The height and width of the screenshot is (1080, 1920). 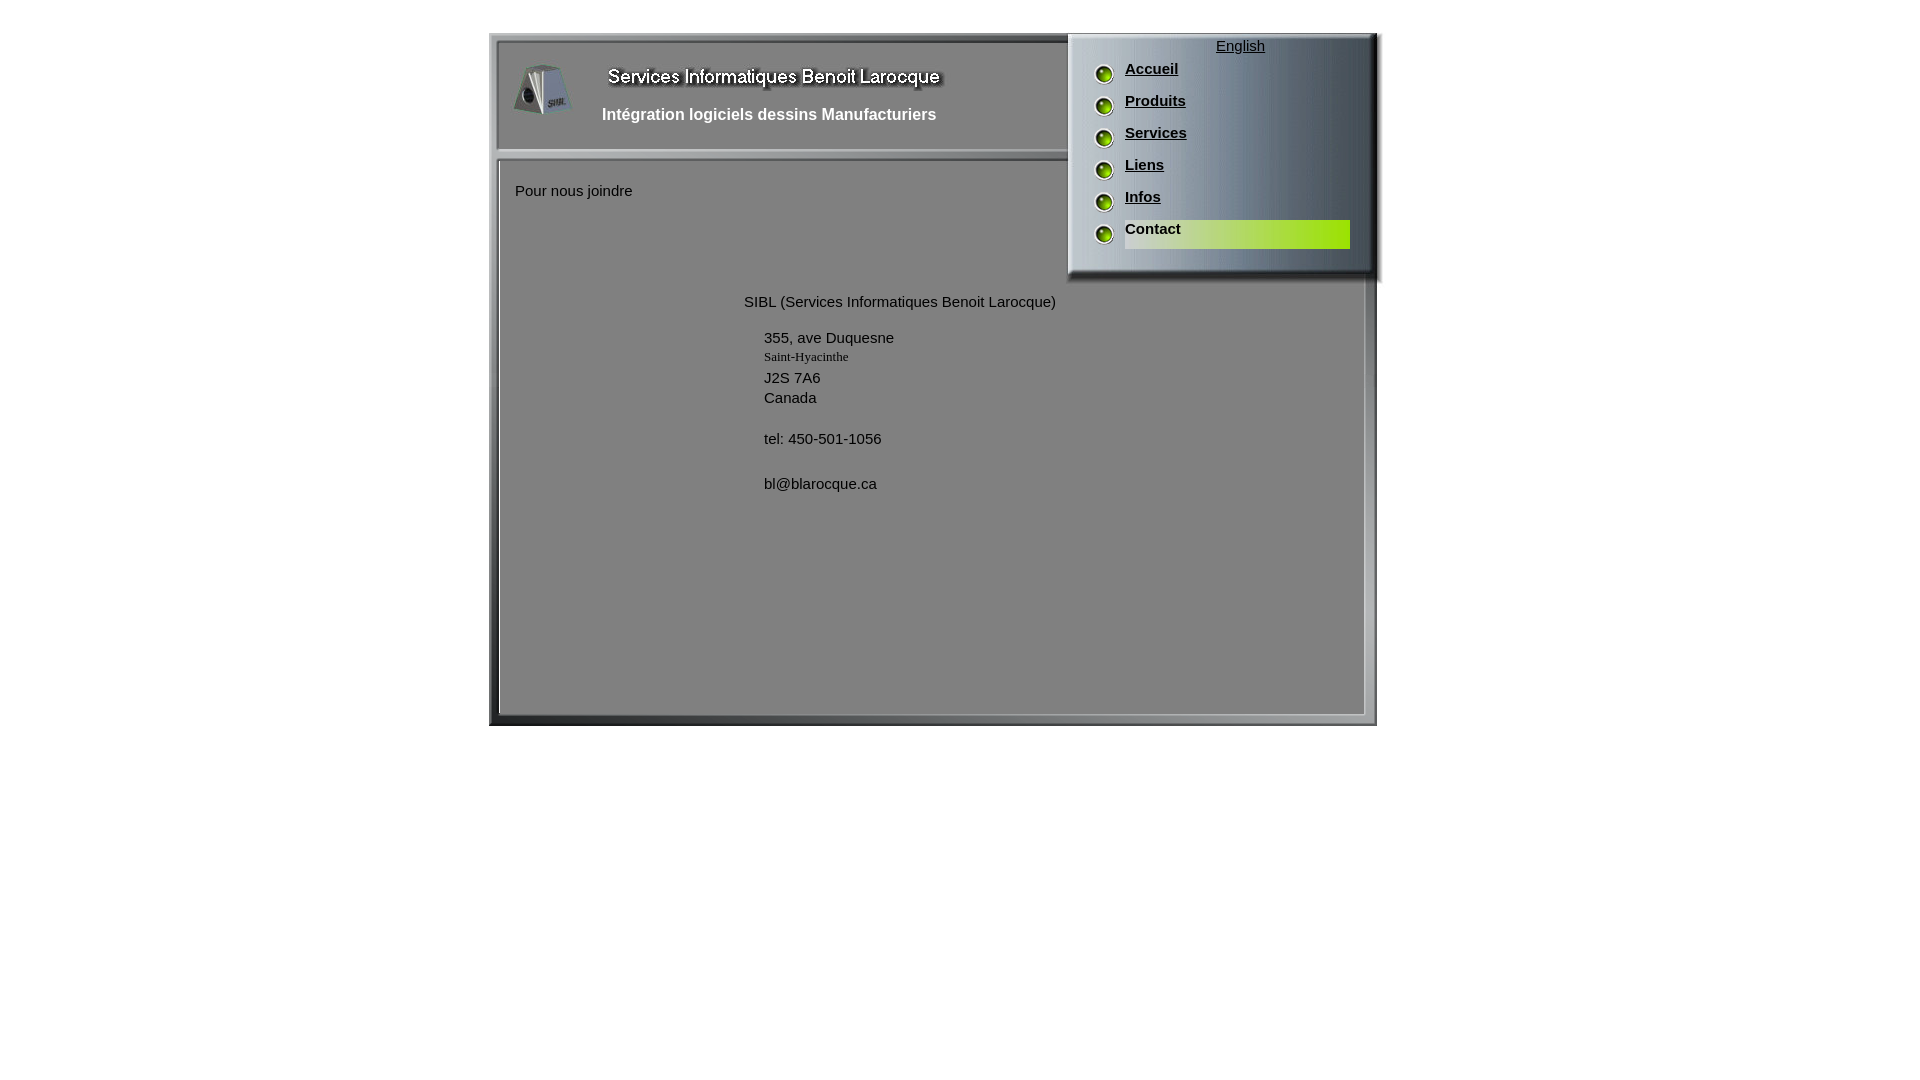 What do you see at coordinates (1240, 46) in the screenshot?
I see `English` at bounding box center [1240, 46].